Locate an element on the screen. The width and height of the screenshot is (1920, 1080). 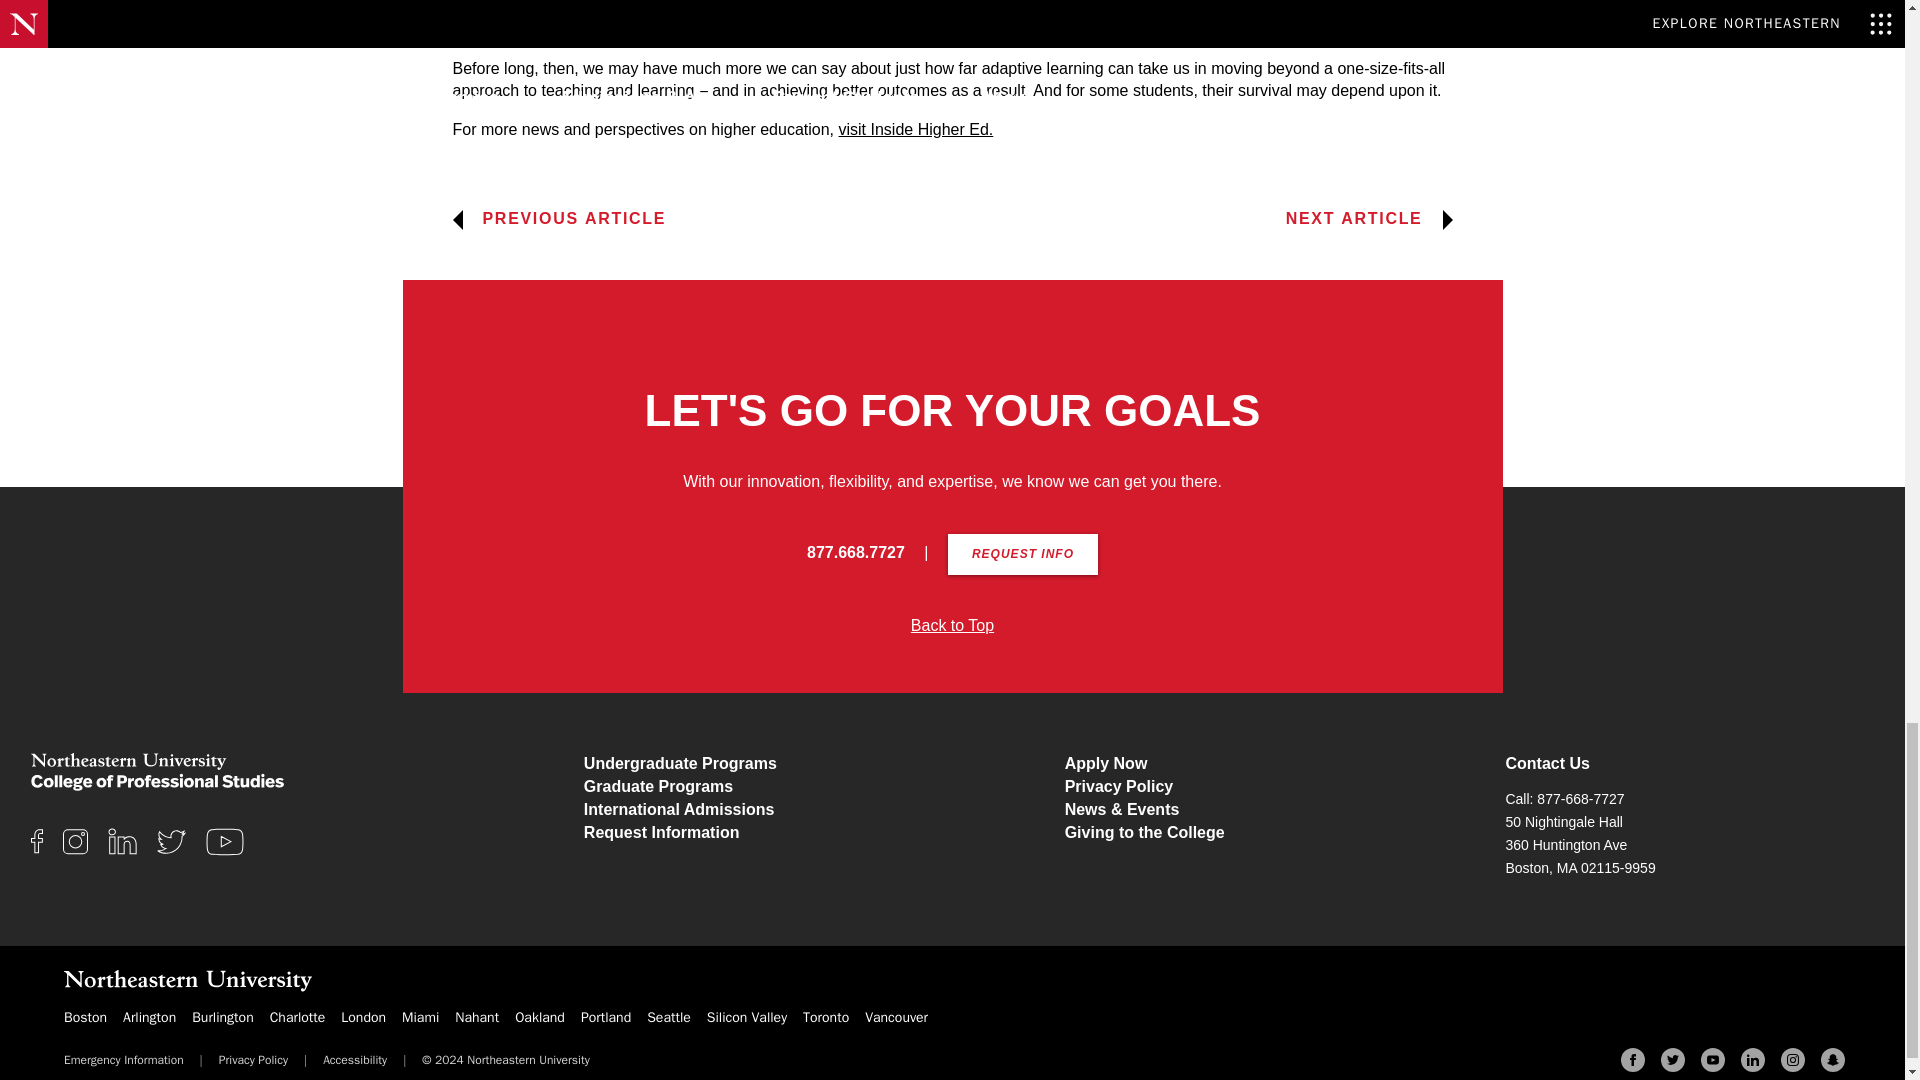
Instagram is located at coordinates (1792, 1060).